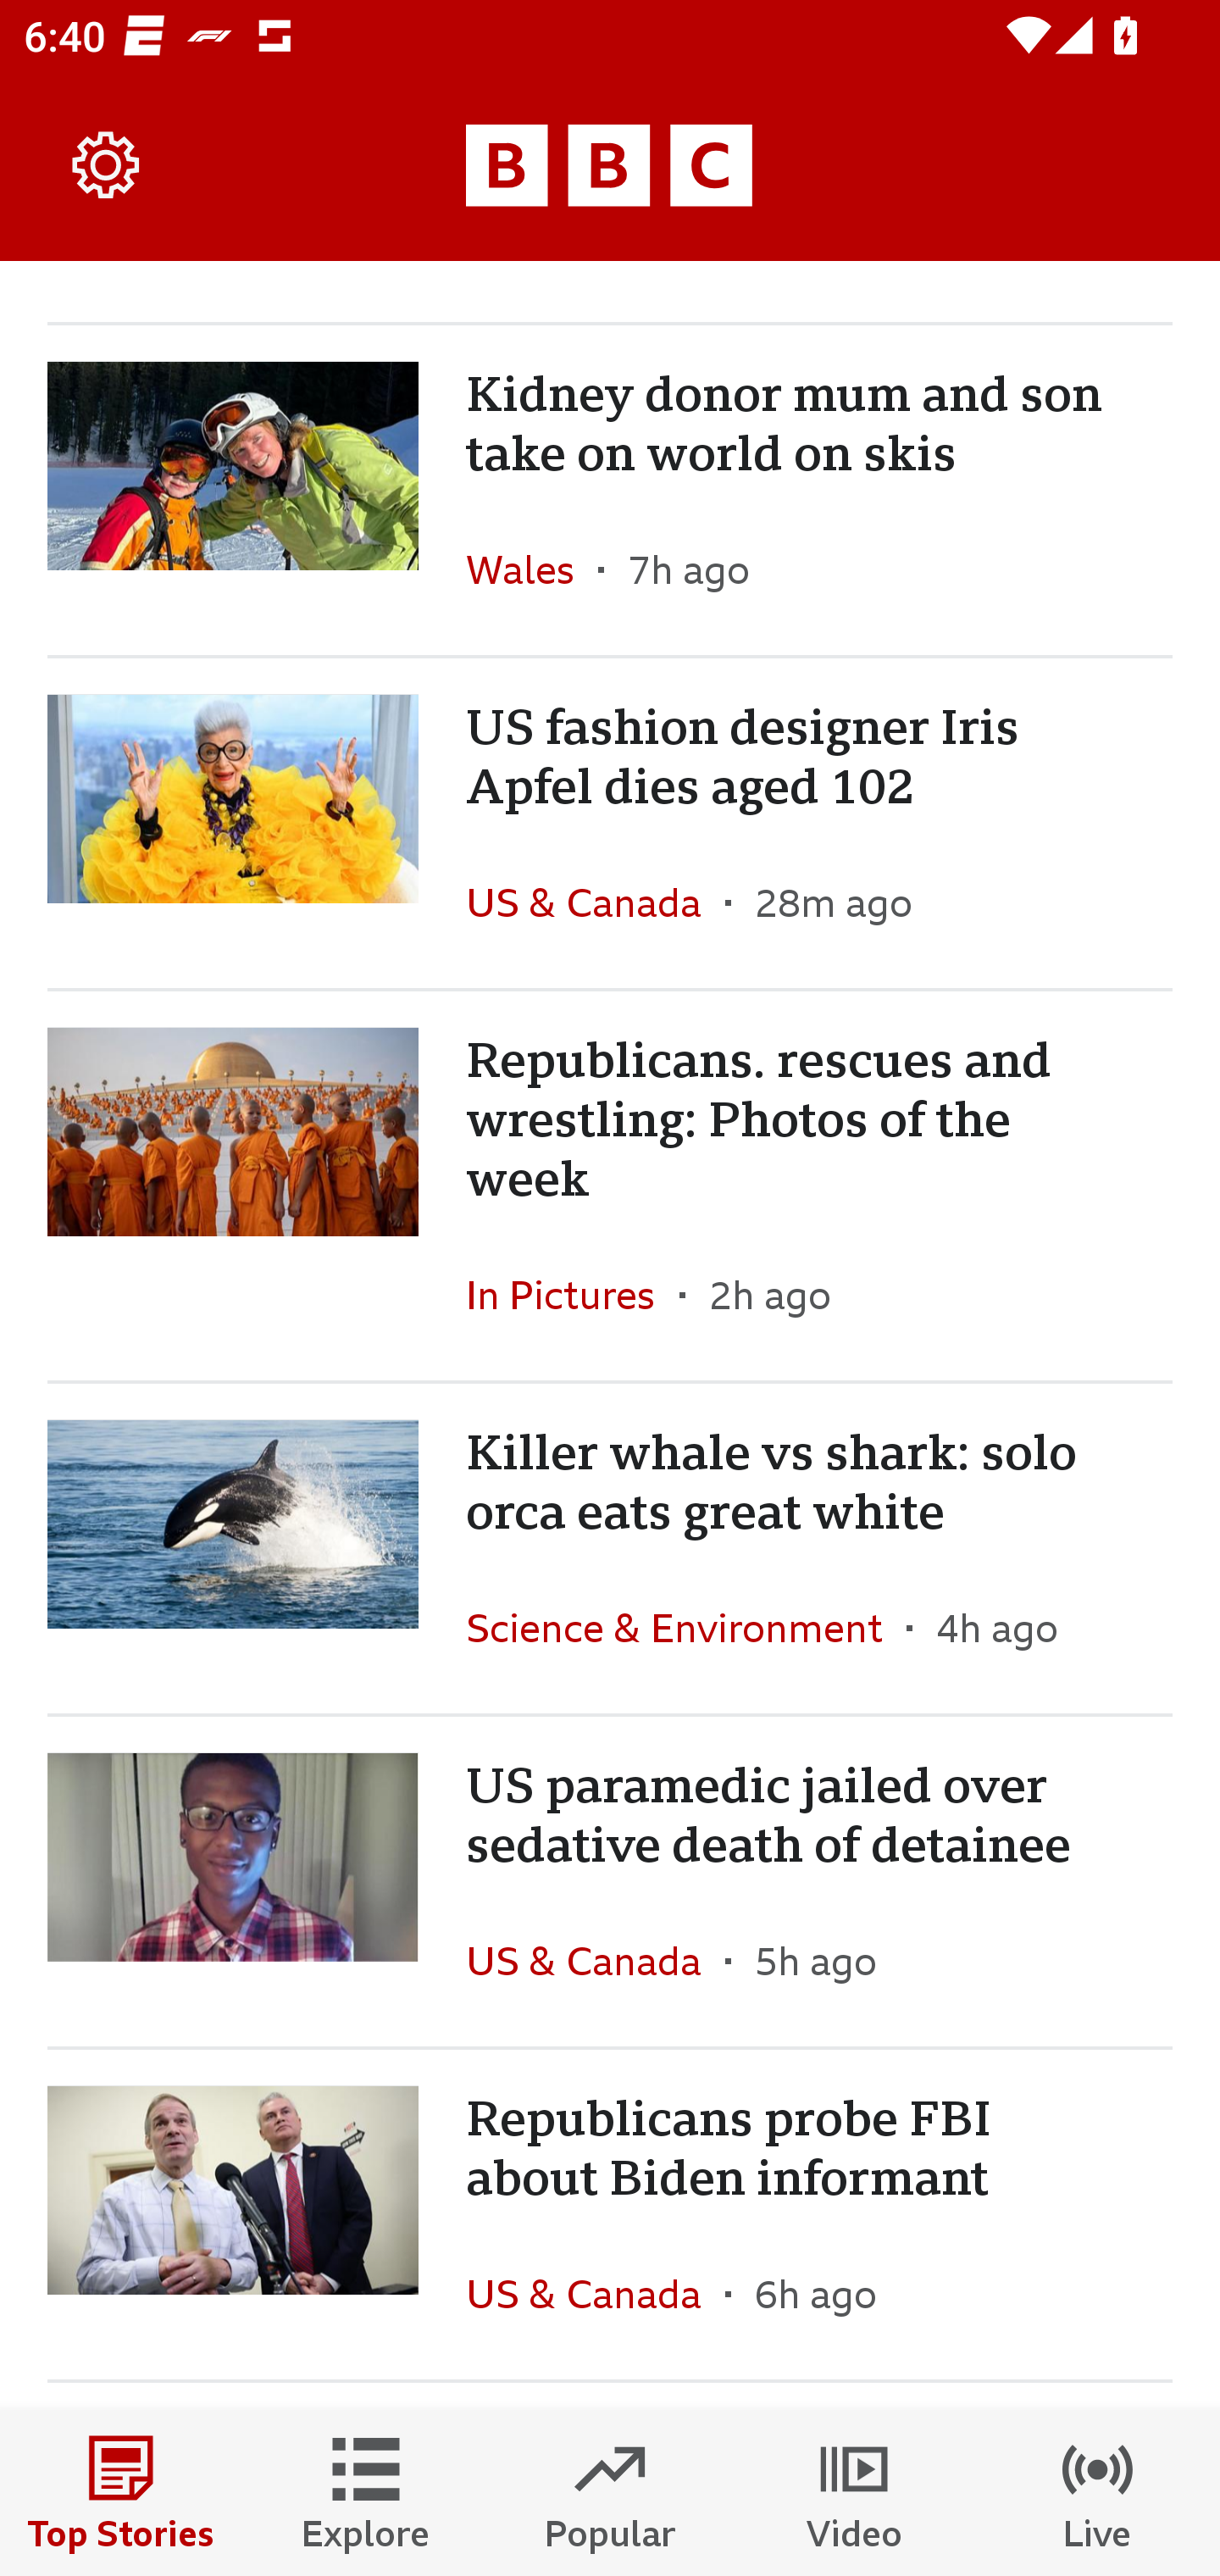  What do you see at coordinates (1098, 2493) in the screenshot?
I see `Live` at bounding box center [1098, 2493].